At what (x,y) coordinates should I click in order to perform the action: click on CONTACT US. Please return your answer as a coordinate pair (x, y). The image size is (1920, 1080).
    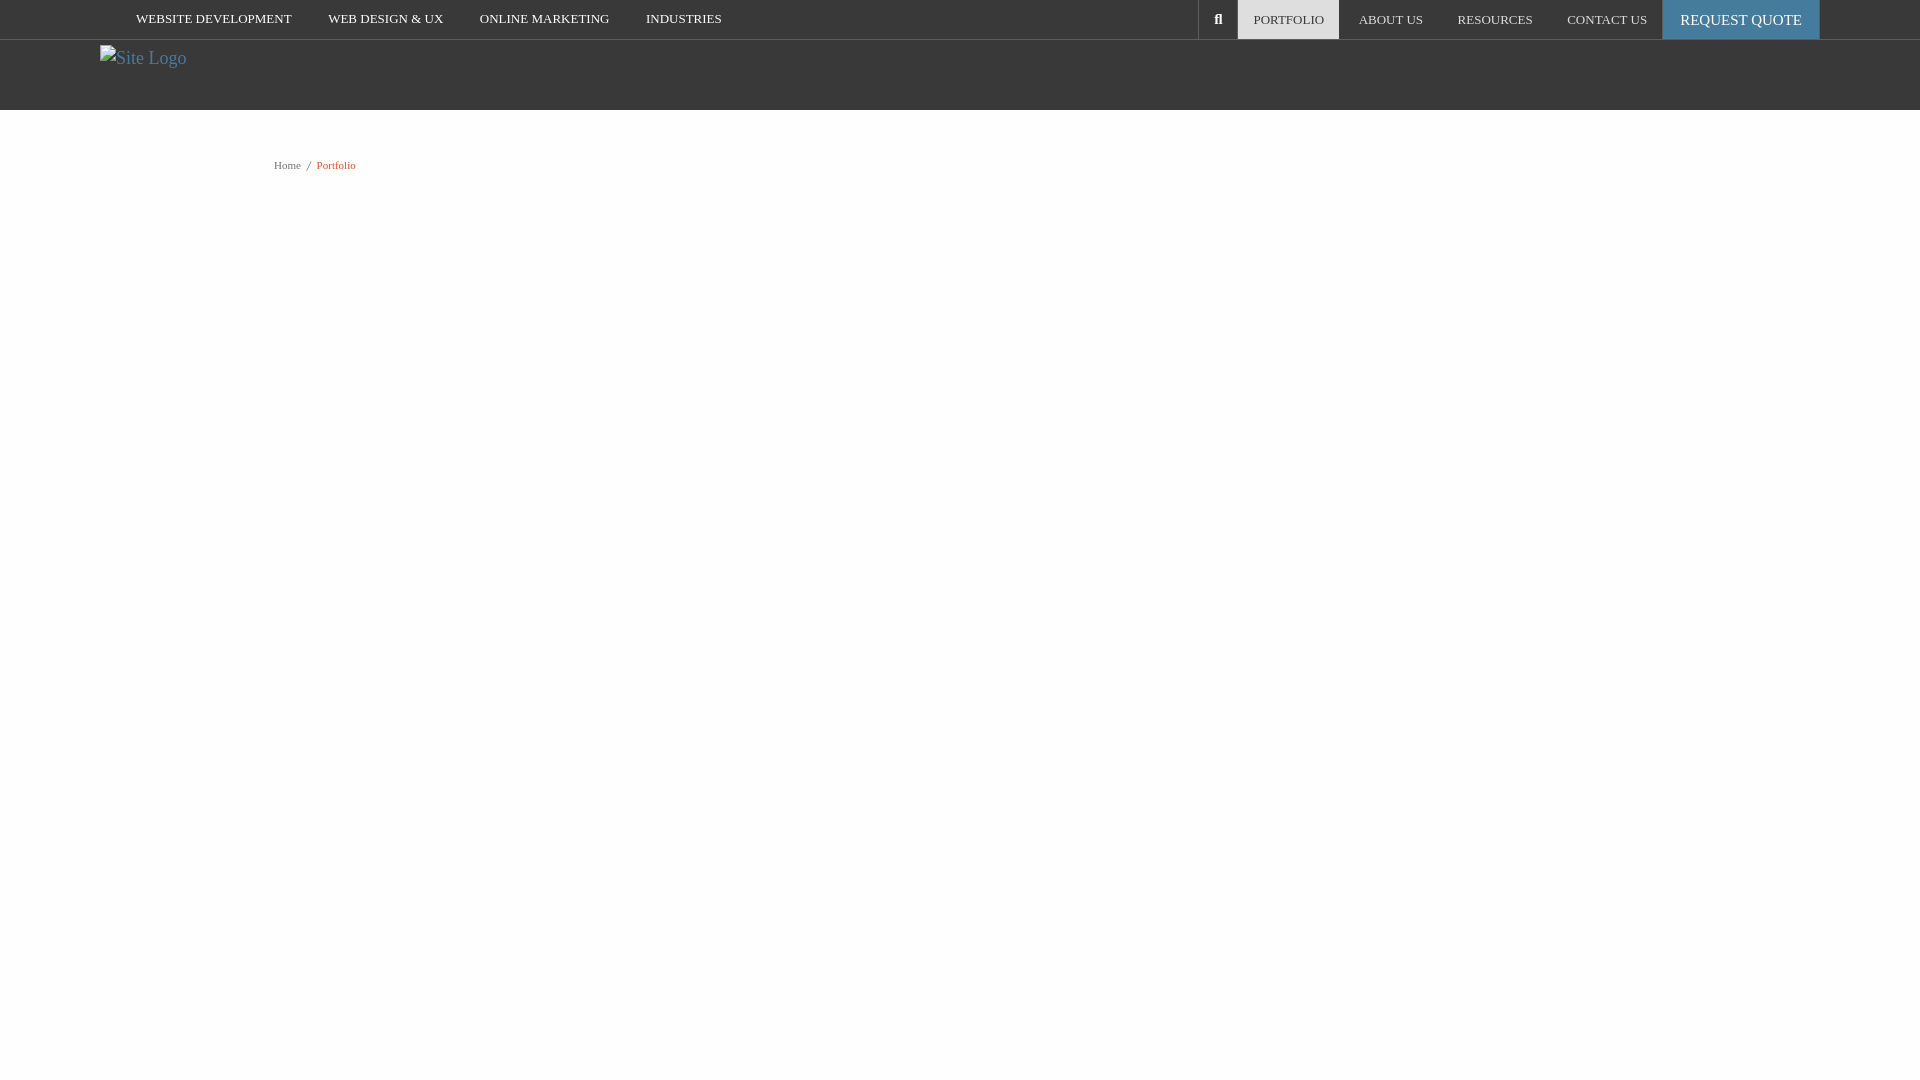
    Looking at the image, I should click on (1606, 19).